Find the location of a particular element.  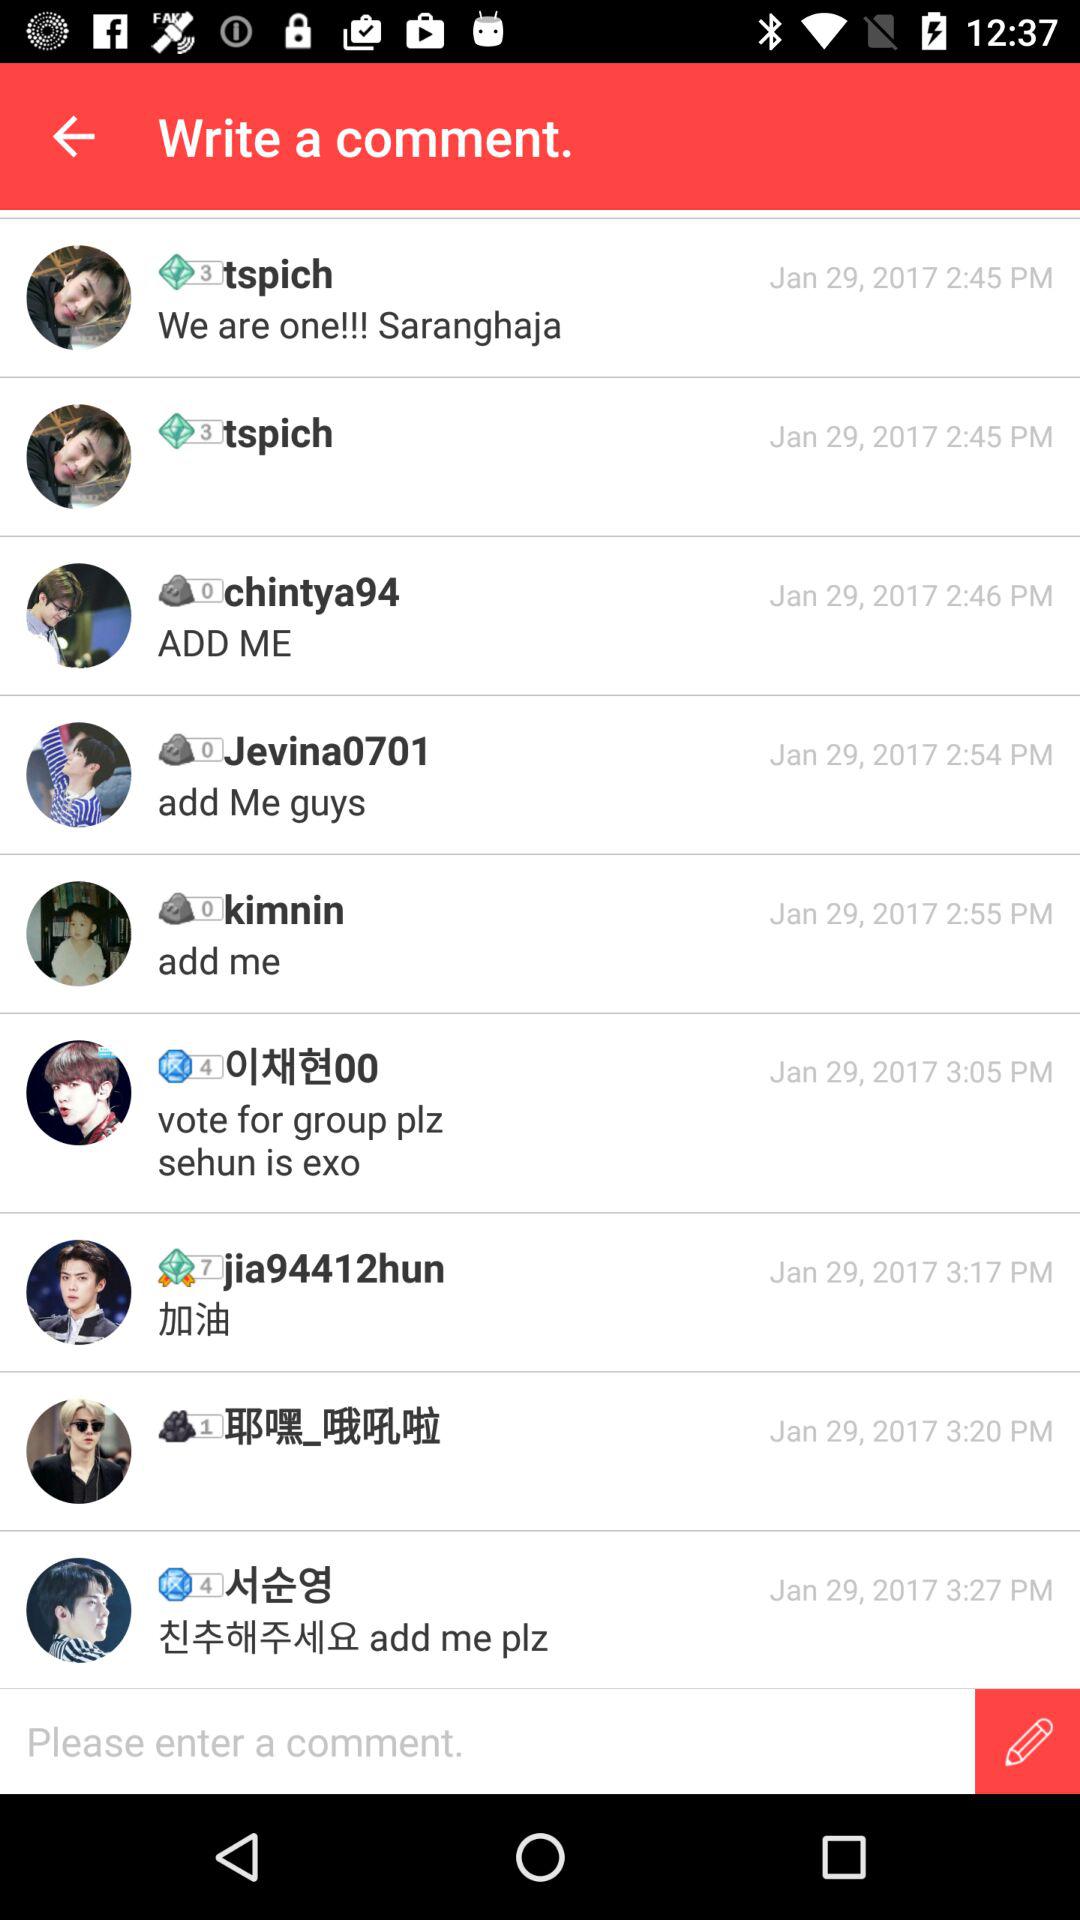

select contact is located at coordinates (78, 1610).